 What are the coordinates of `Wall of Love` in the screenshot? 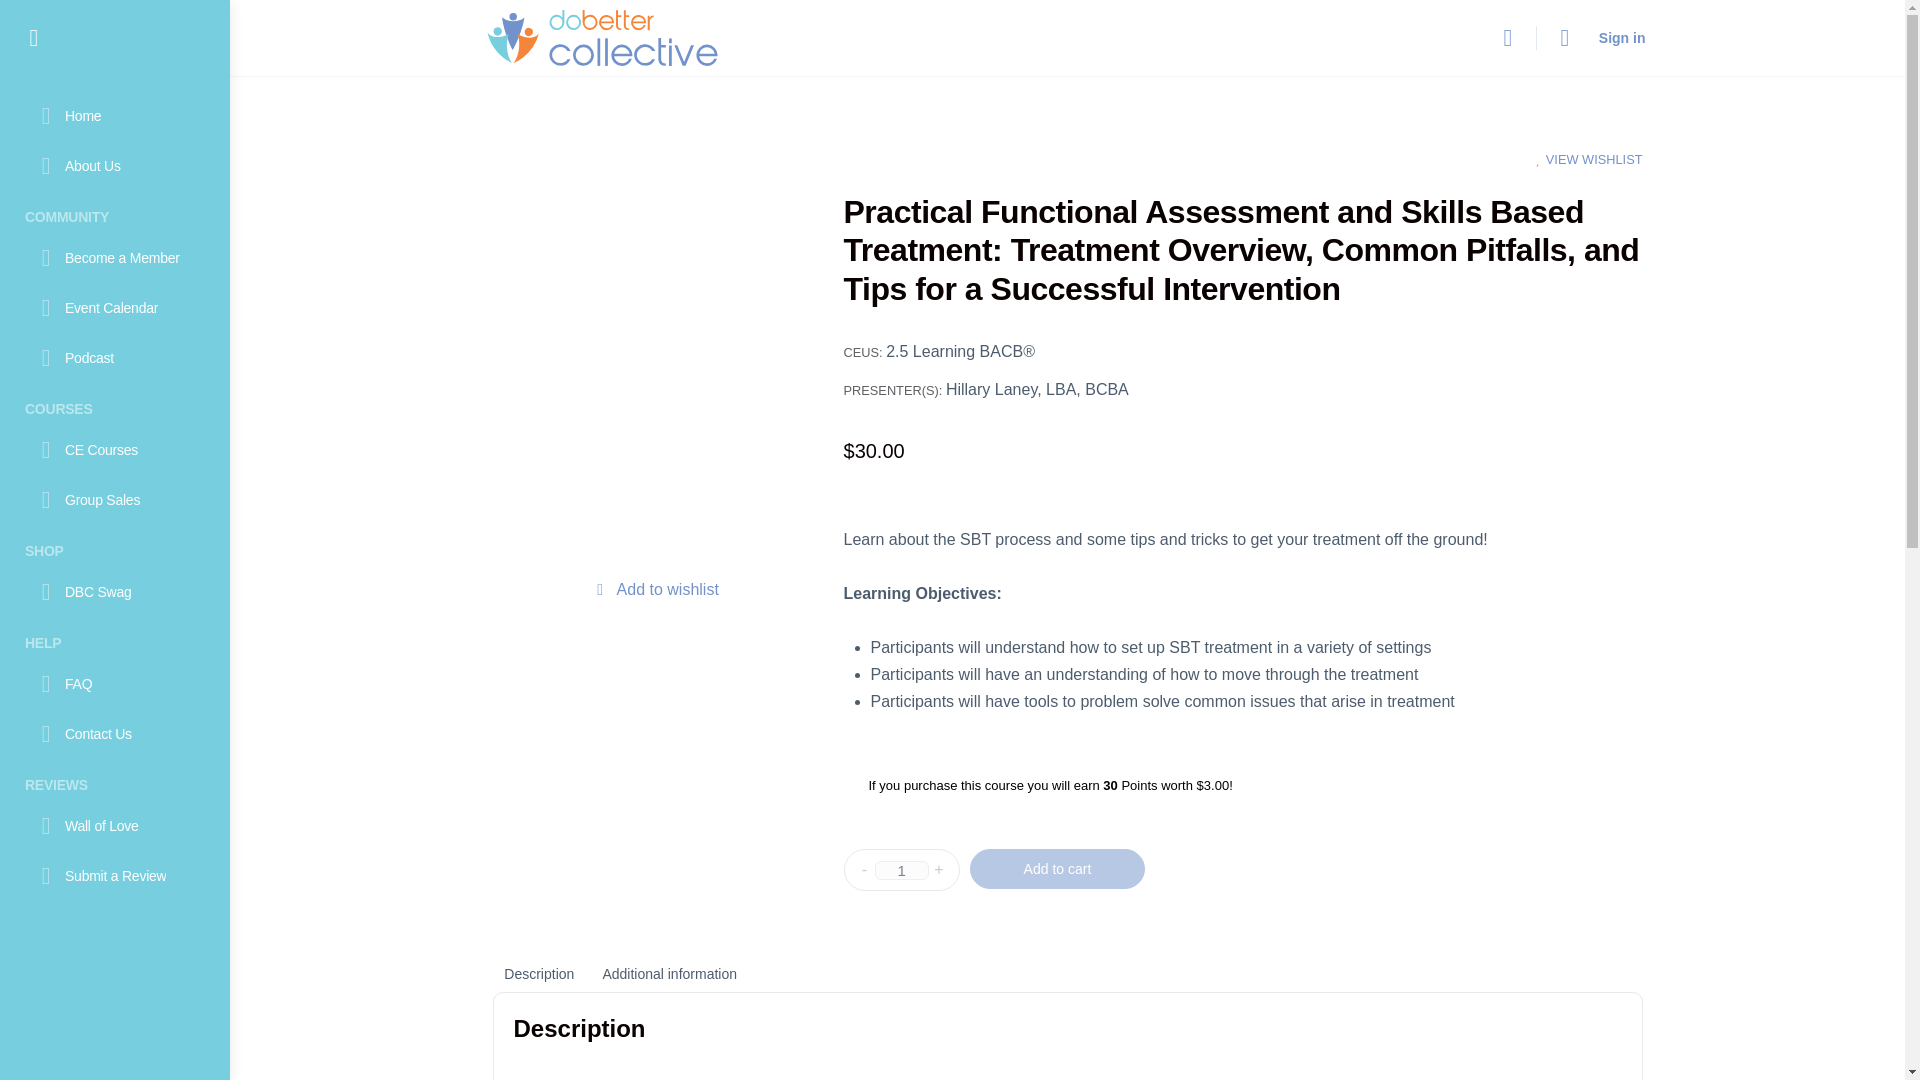 It's located at (114, 826).